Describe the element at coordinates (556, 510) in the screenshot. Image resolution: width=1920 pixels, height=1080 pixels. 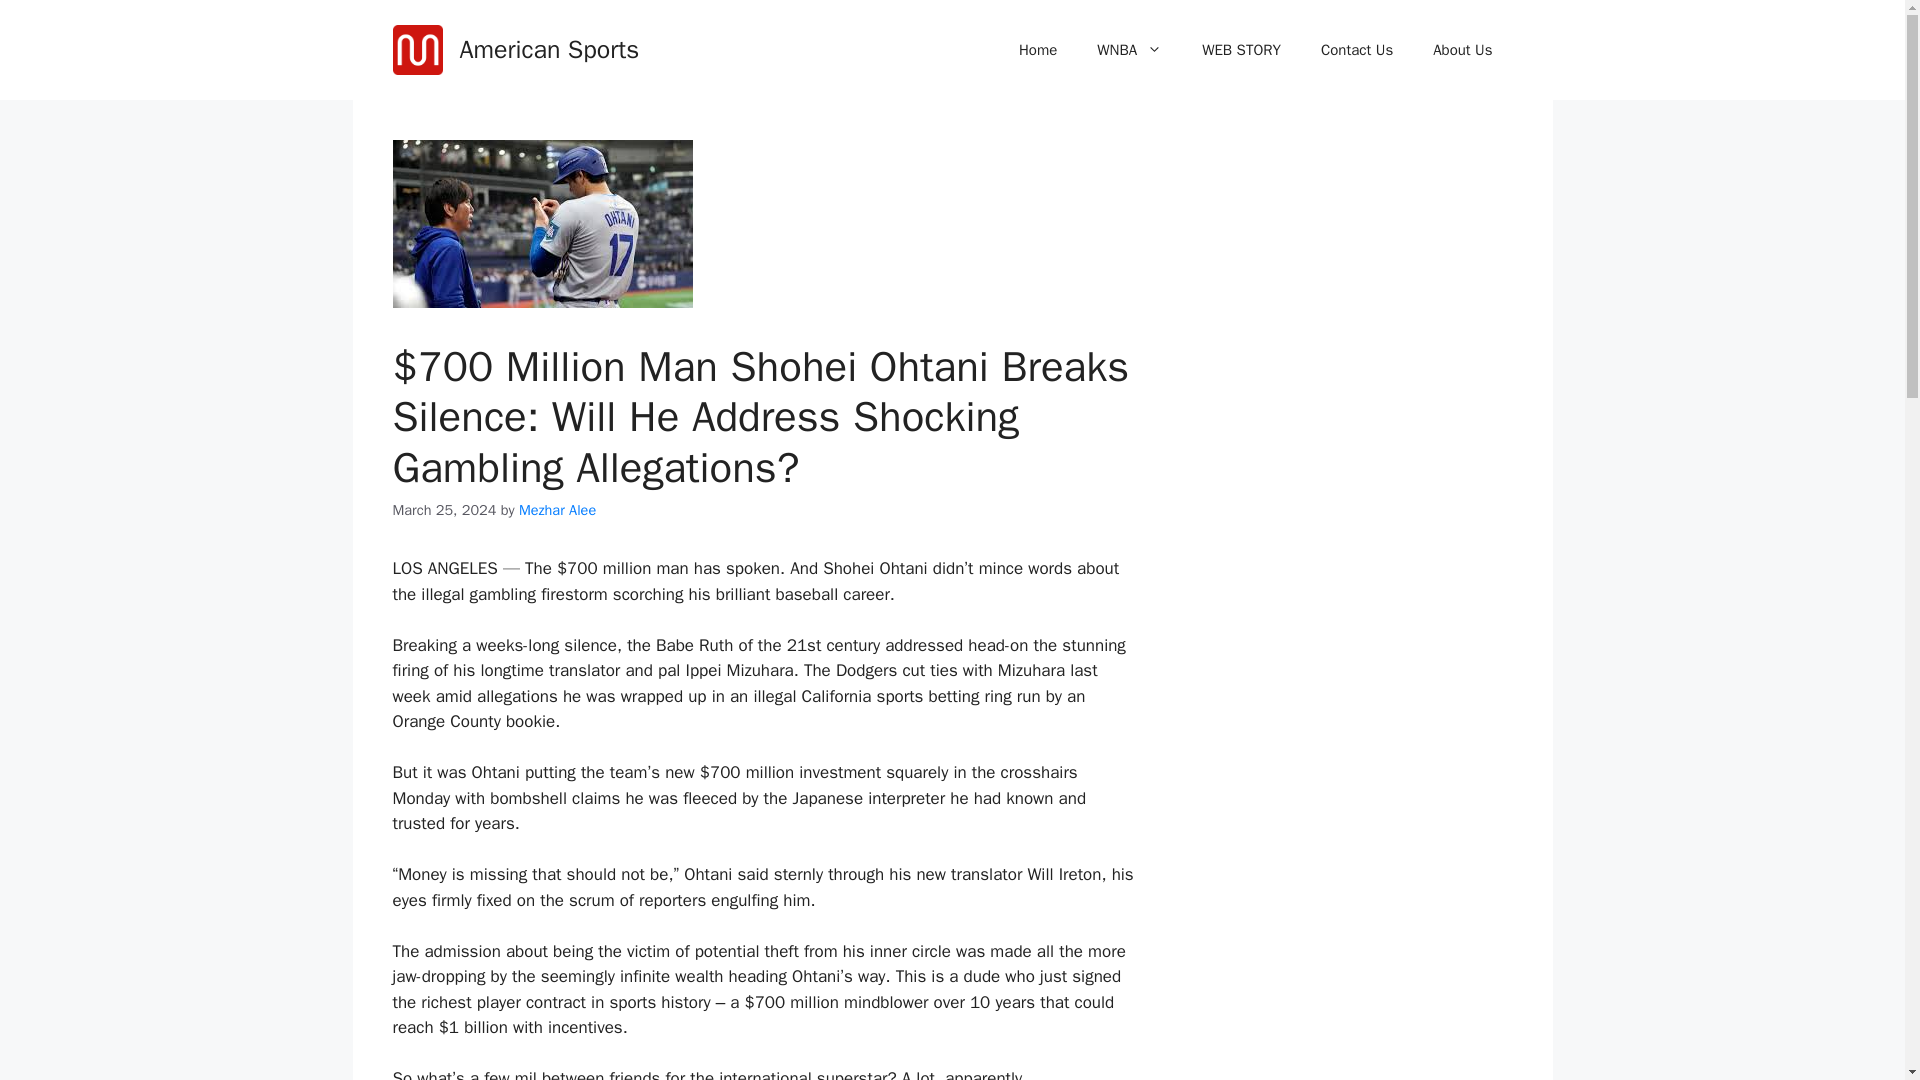
I see `Mezhar Alee` at that location.